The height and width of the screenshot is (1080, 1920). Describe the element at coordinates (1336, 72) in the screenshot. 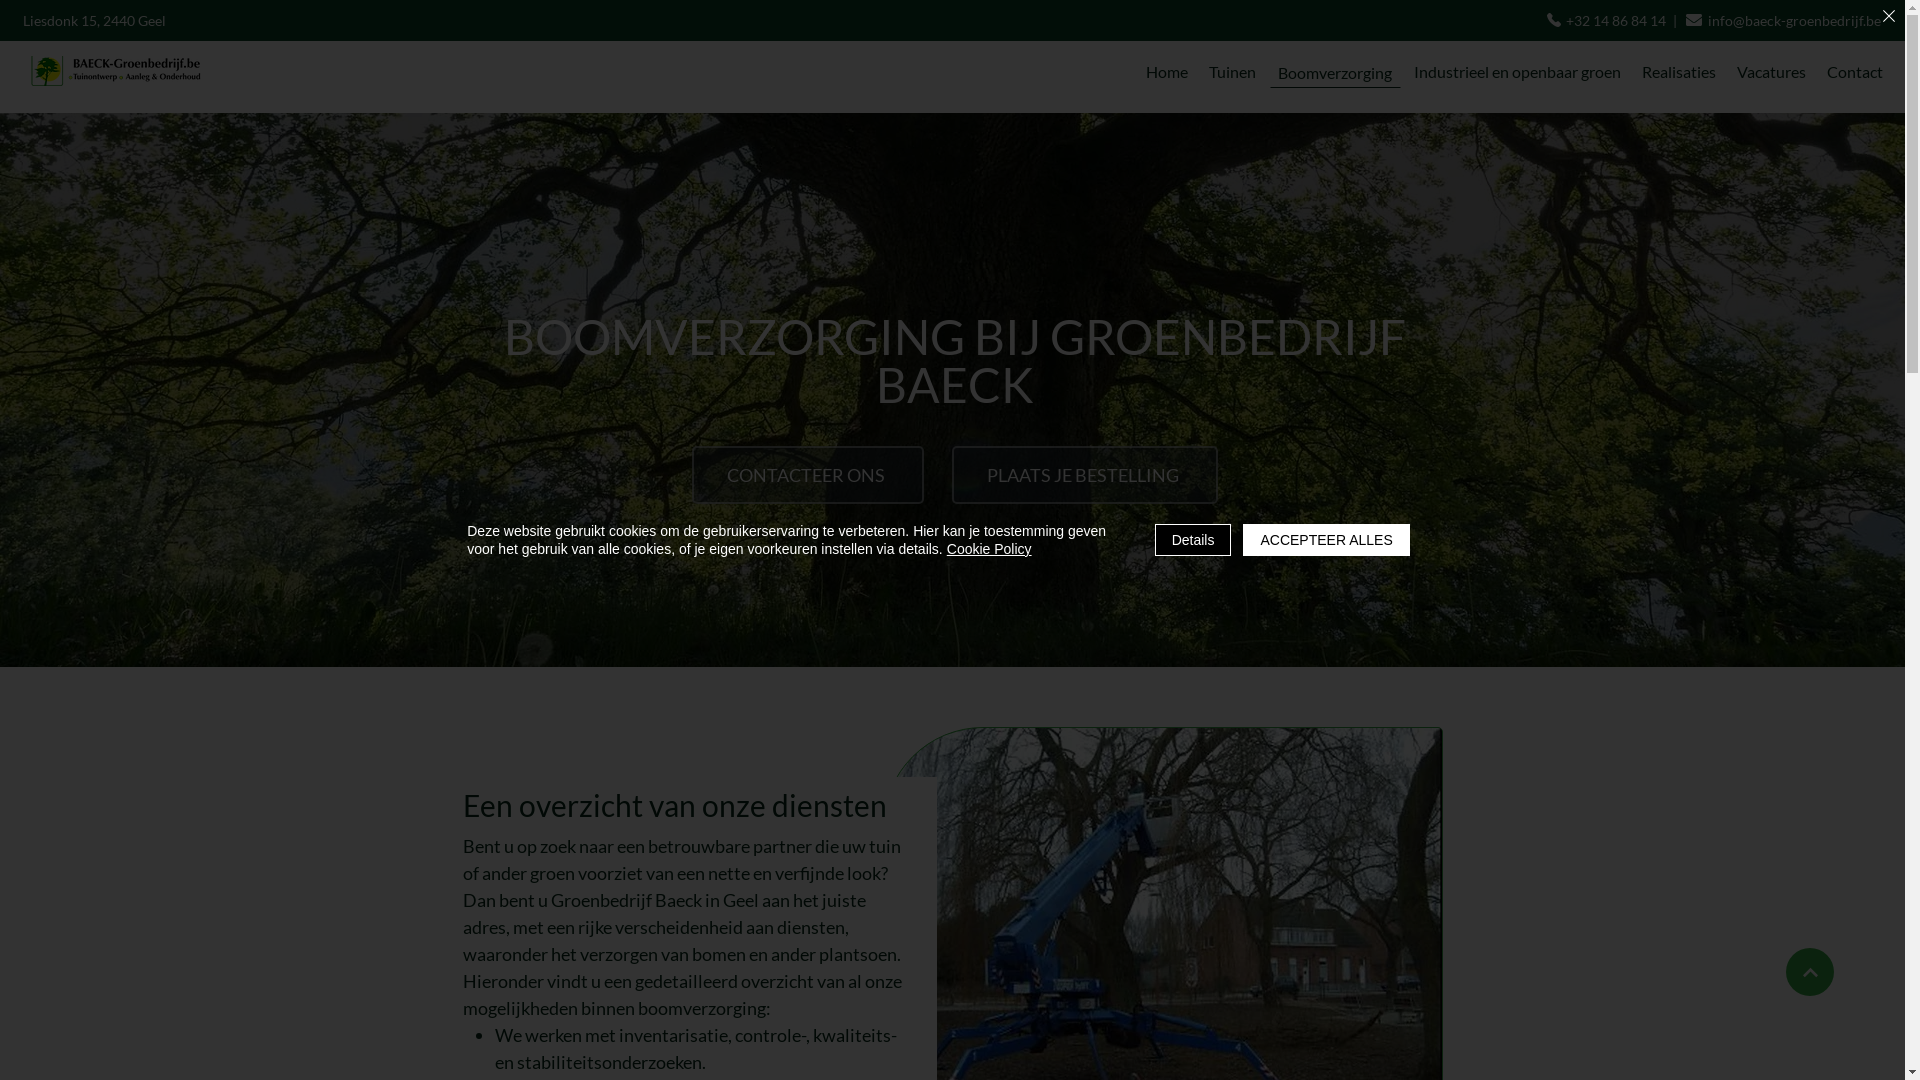

I see `Boomverzorging` at that location.